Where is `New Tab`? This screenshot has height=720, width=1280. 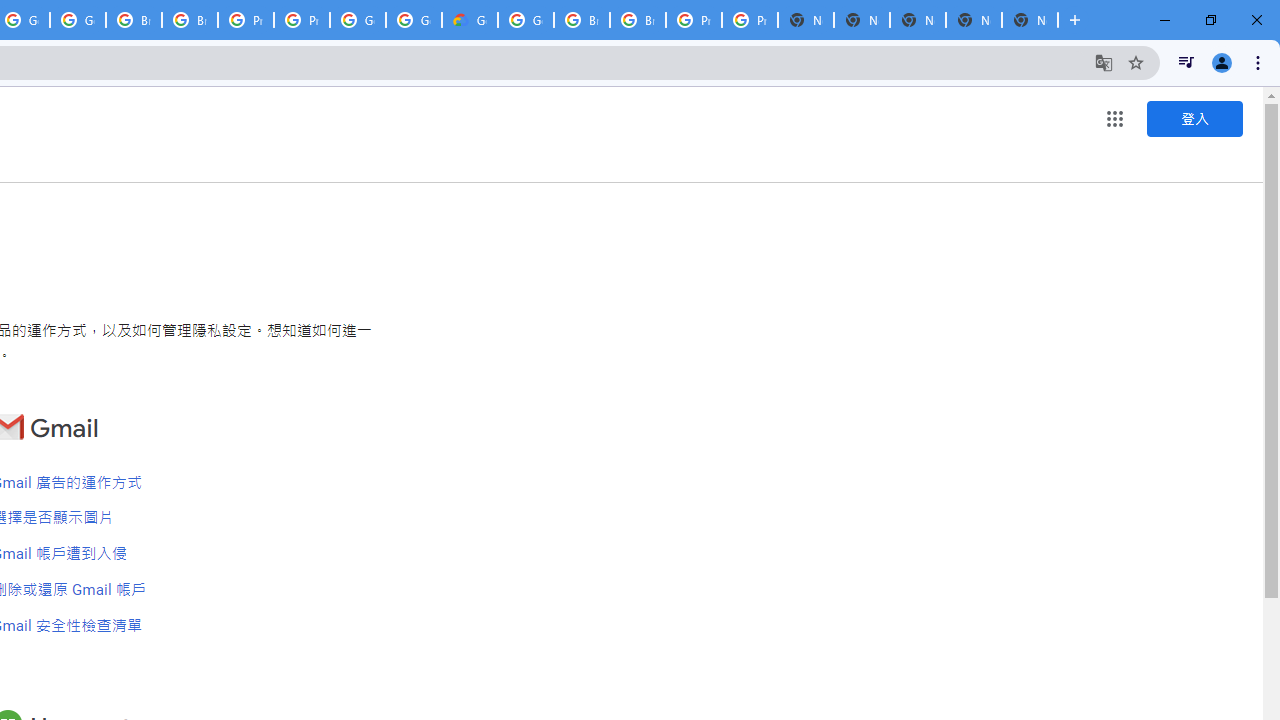 New Tab is located at coordinates (1030, 20).